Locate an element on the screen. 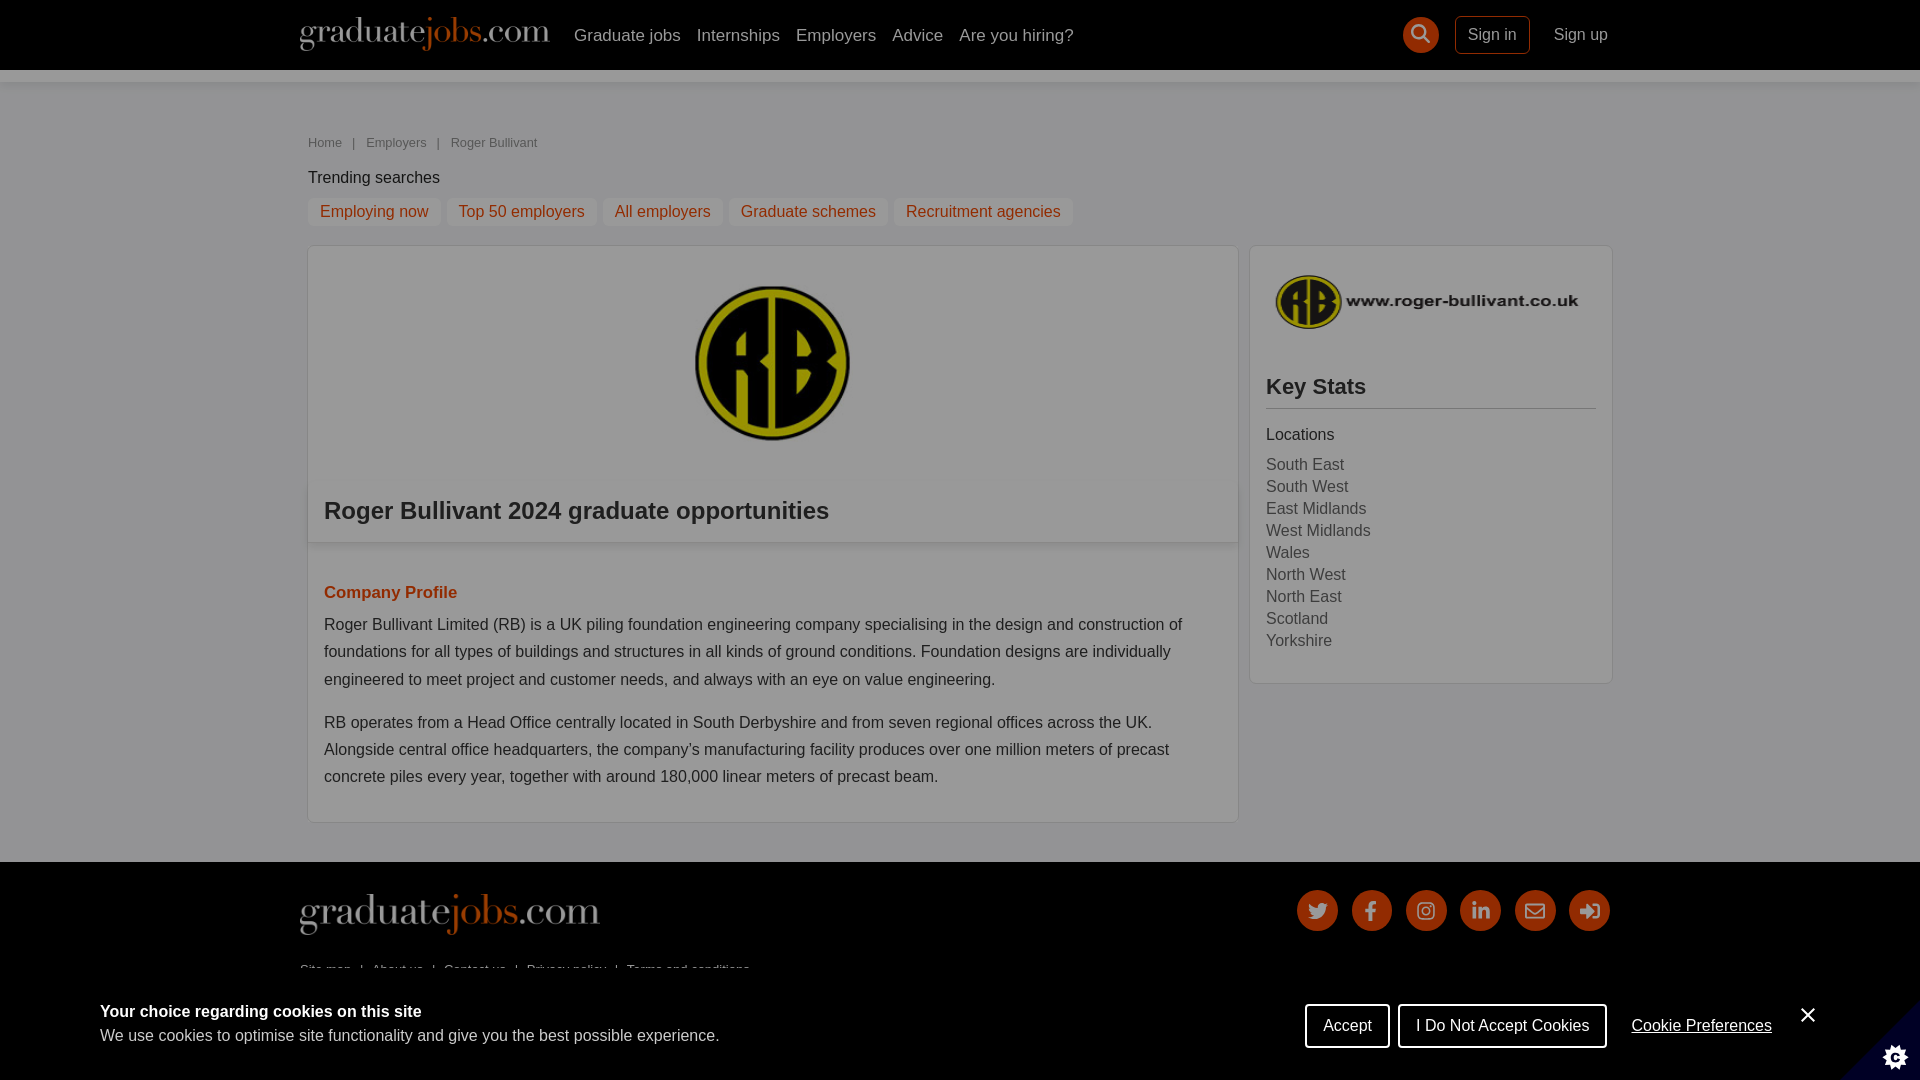 The width and height of the screenshot is (1920, 1080). Graduate jobs is located at coordinates (628, 35).